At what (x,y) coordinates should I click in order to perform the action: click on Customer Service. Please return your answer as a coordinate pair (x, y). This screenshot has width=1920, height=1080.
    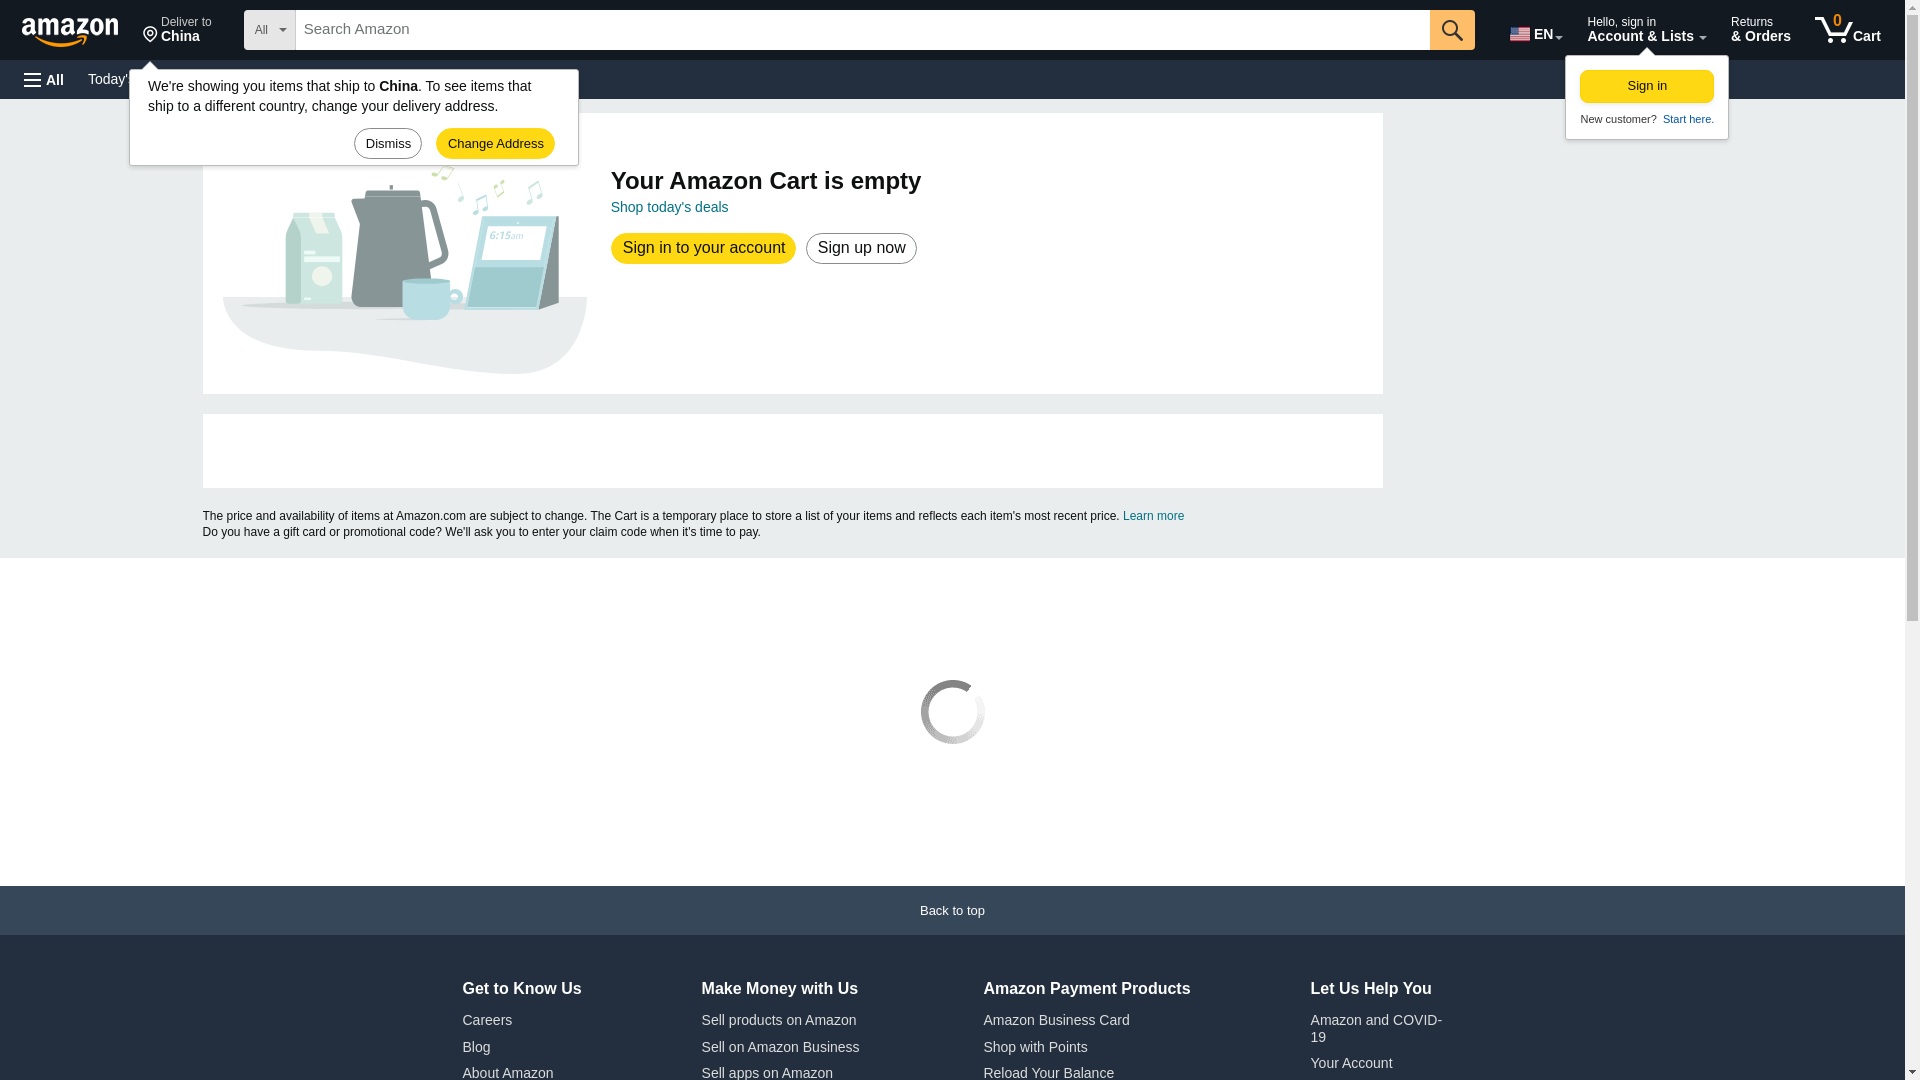
    Looking at the image, I should click on (254, 78).